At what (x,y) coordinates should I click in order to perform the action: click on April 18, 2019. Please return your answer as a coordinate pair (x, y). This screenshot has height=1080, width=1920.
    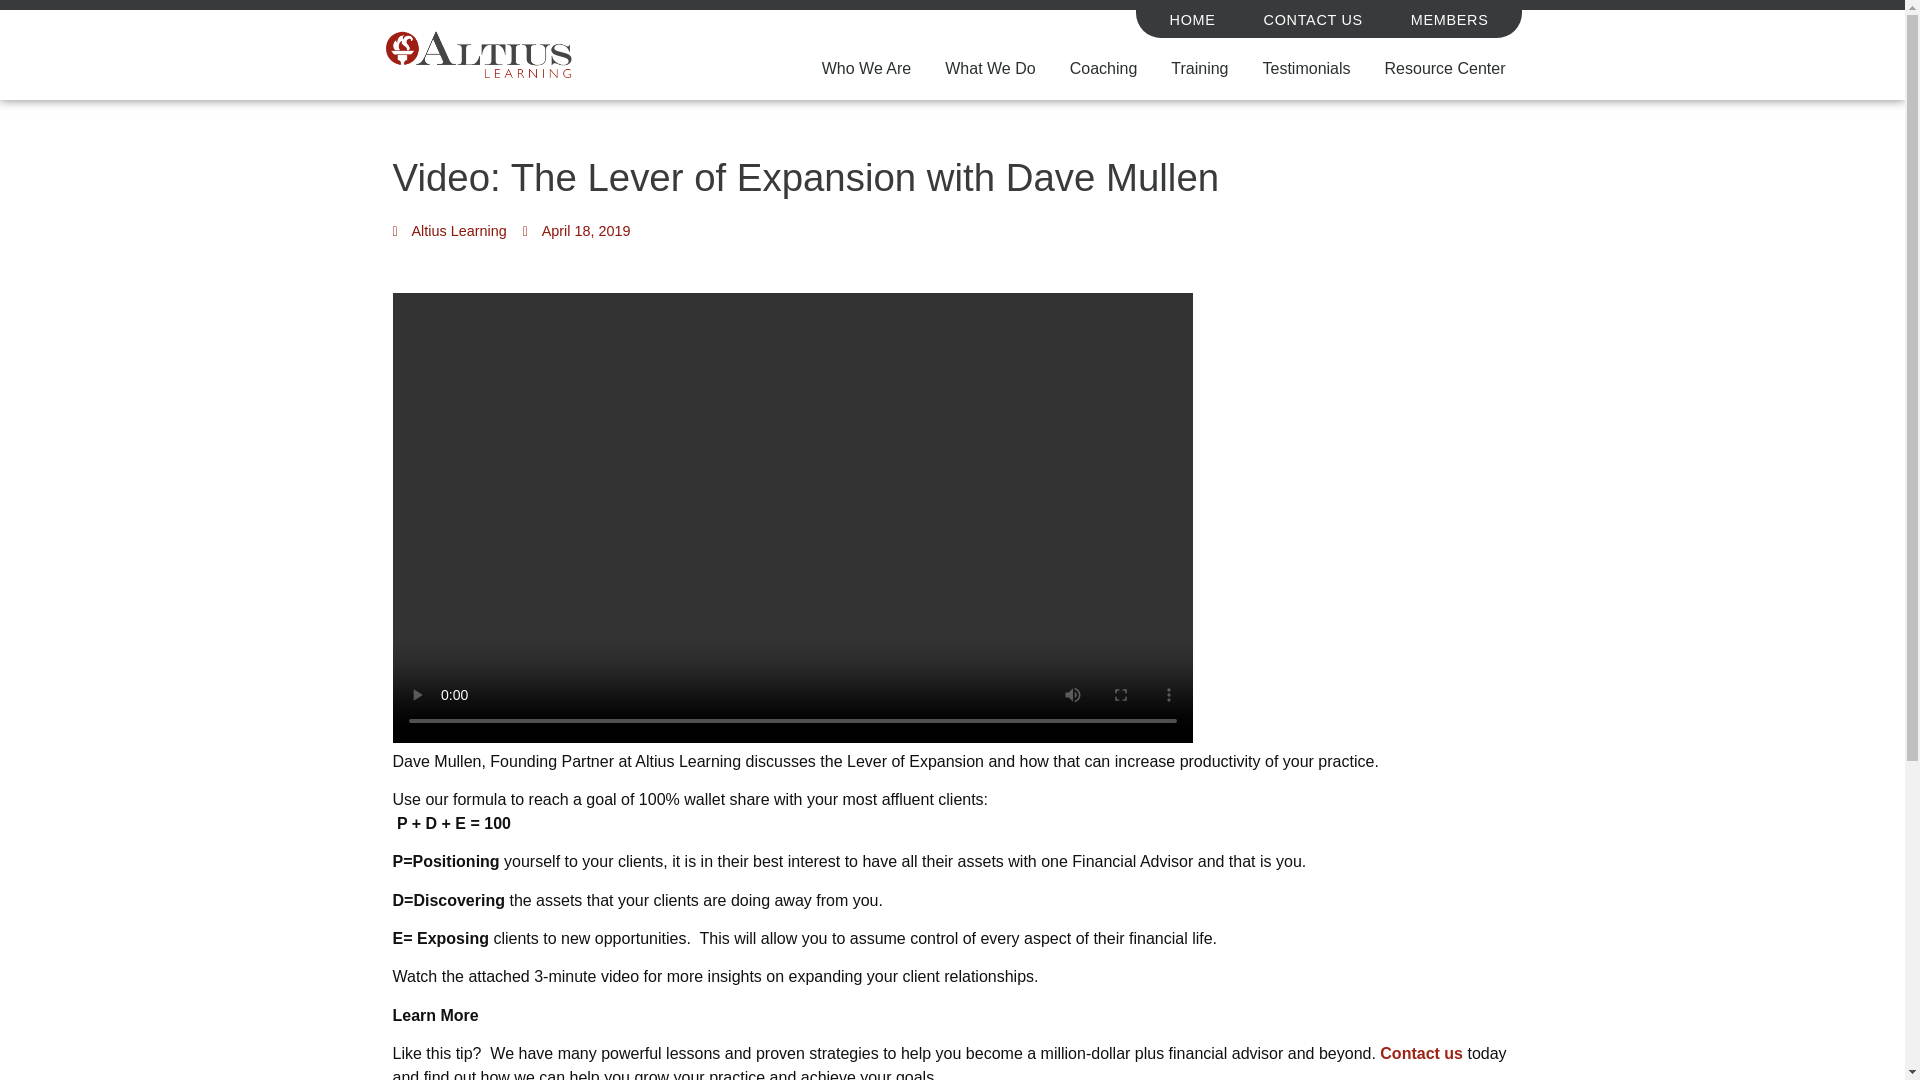
    Looking at the image, I should click on (576, 232).